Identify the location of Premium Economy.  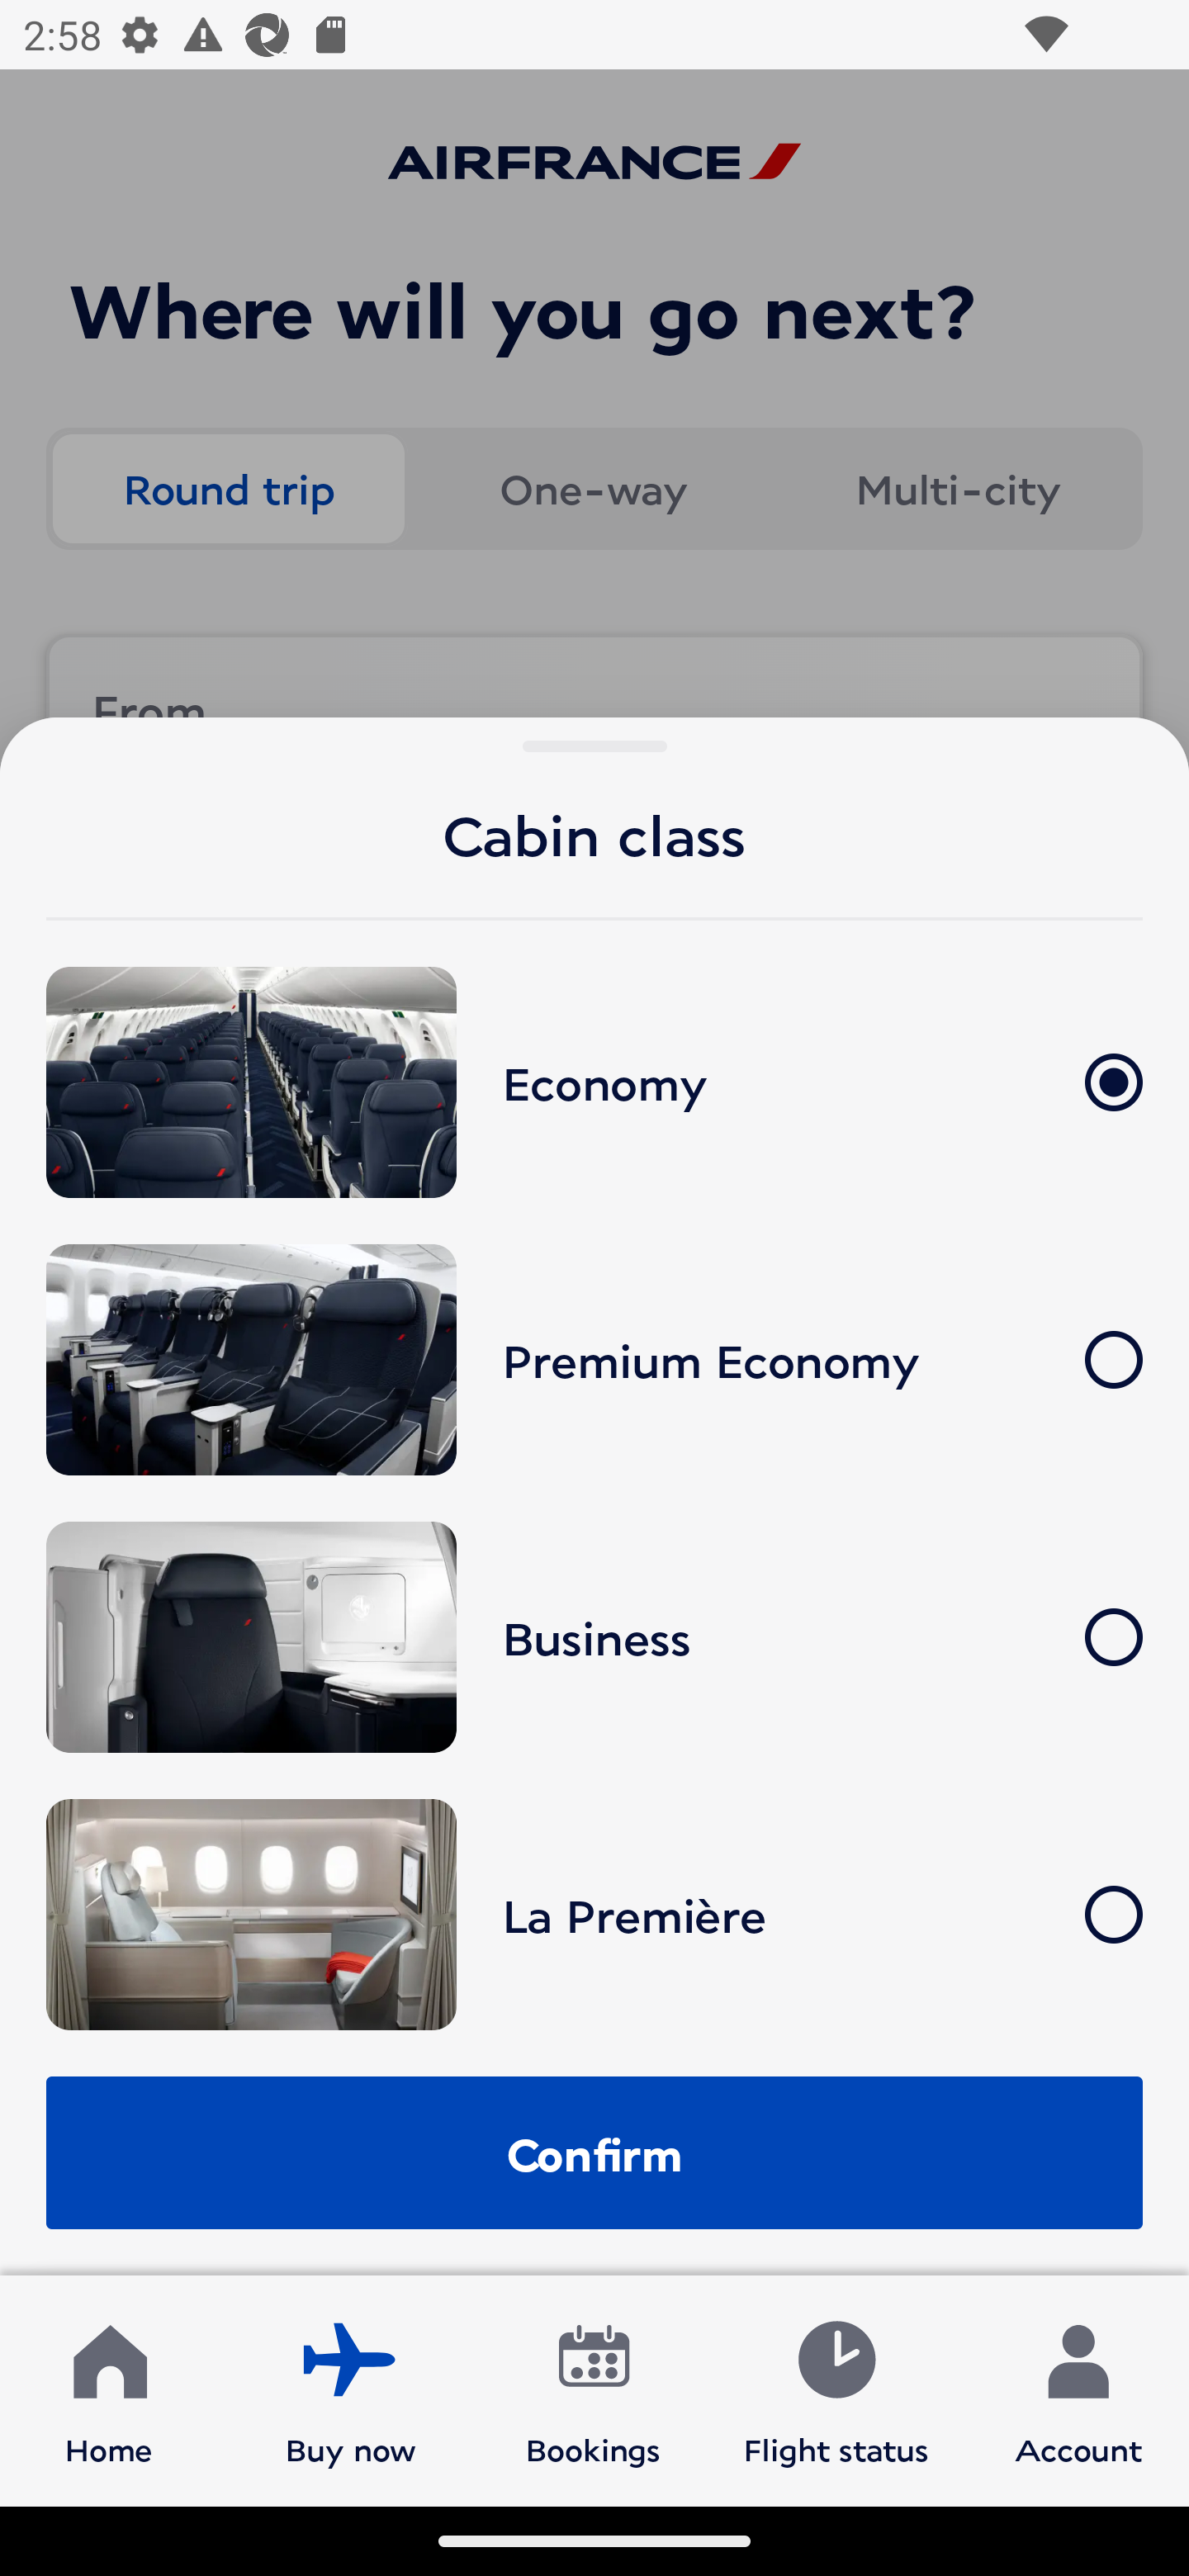
(594, 1359).